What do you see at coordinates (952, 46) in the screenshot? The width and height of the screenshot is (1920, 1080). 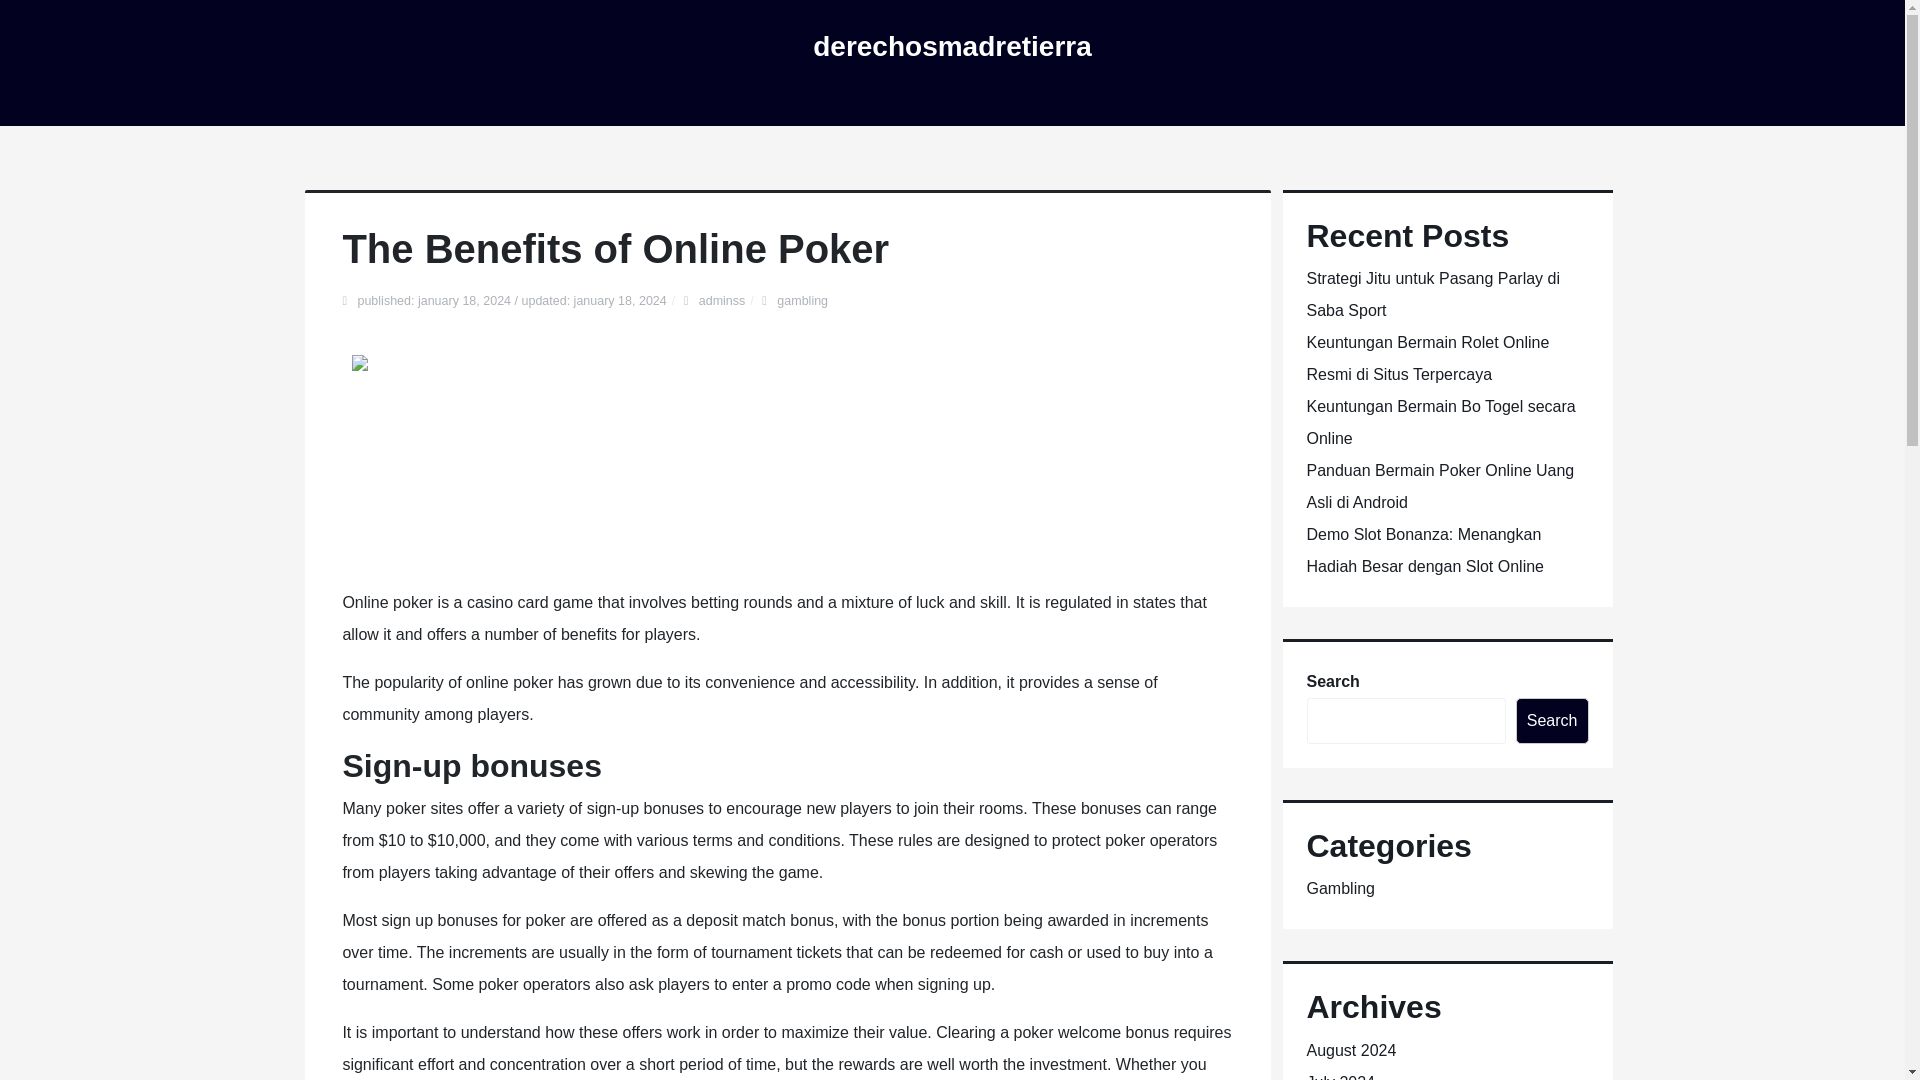 I see `derechosmadretierra` at bounding box center [952, 46].